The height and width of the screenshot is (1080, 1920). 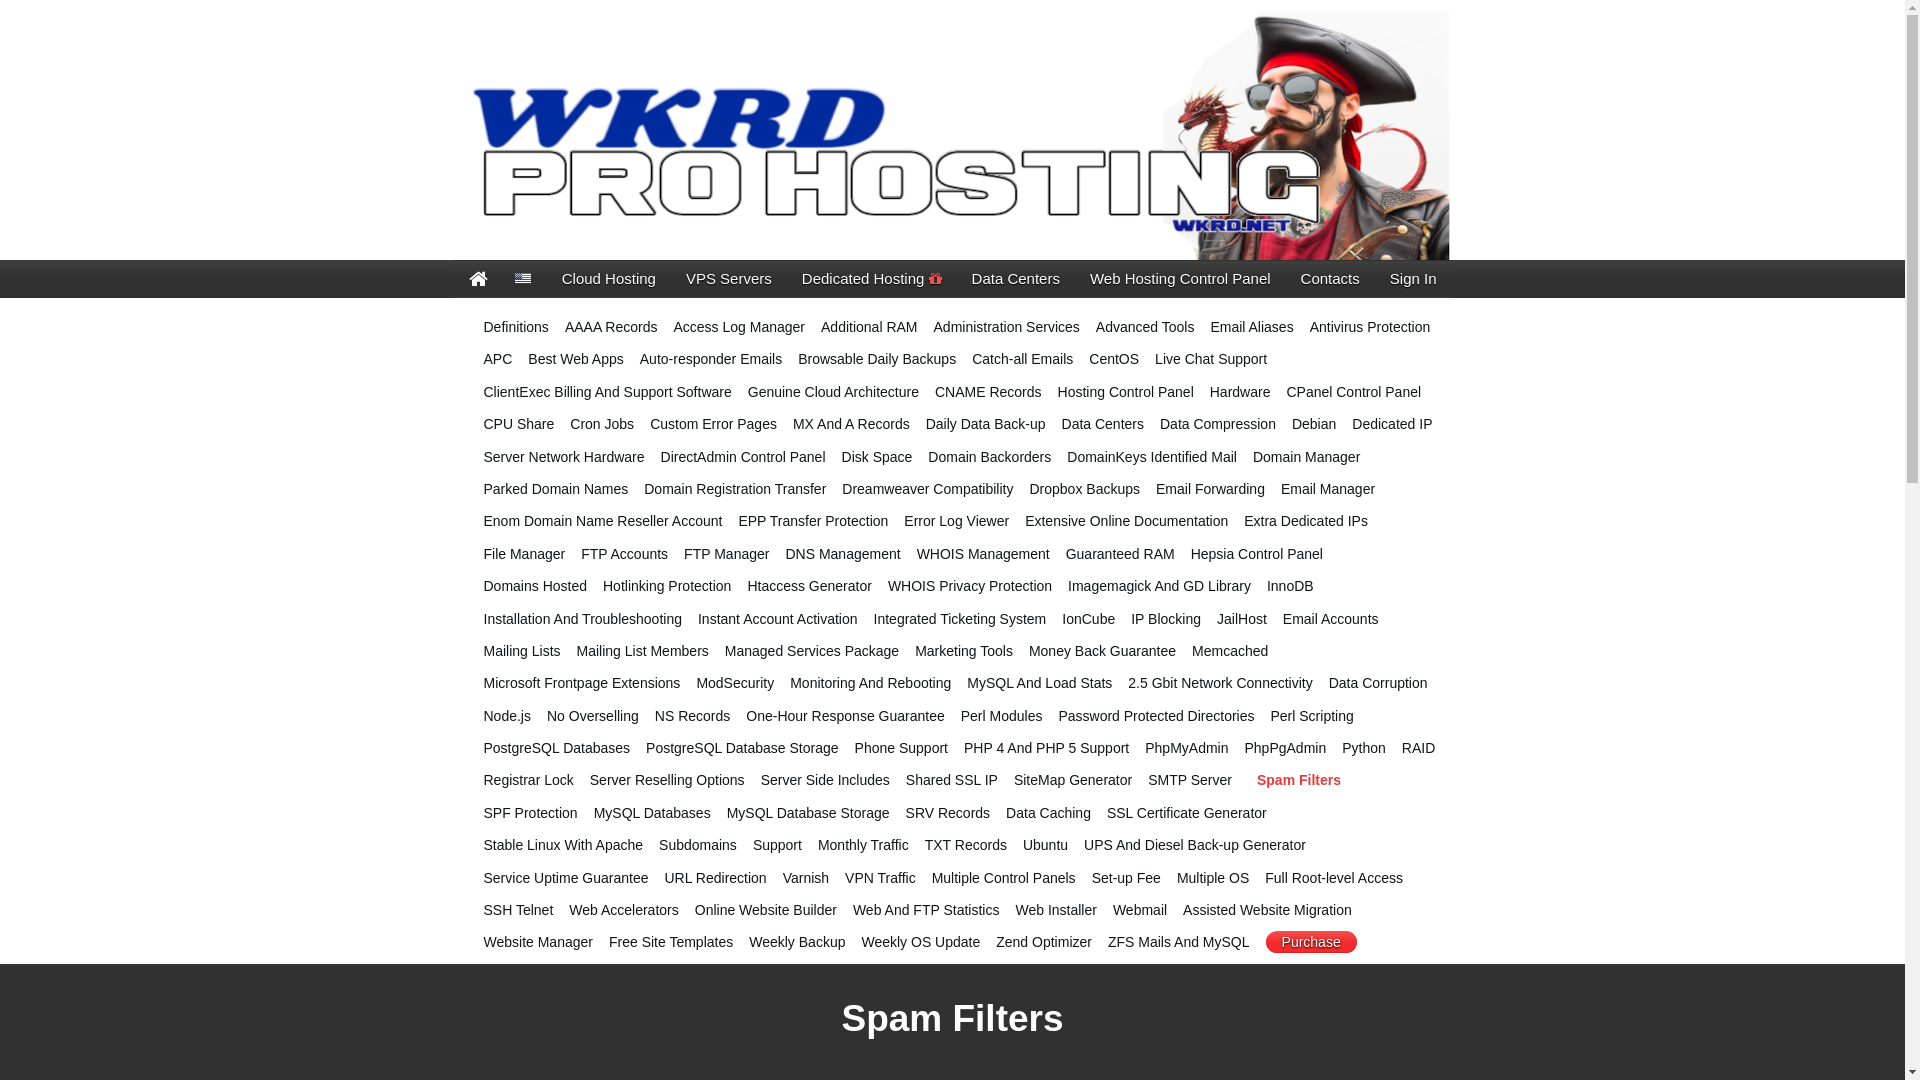 What do you see at coordinates (1022, 359) in the screenshot?
I see `Catch-all Emails` at bounding box center [1022, 359].